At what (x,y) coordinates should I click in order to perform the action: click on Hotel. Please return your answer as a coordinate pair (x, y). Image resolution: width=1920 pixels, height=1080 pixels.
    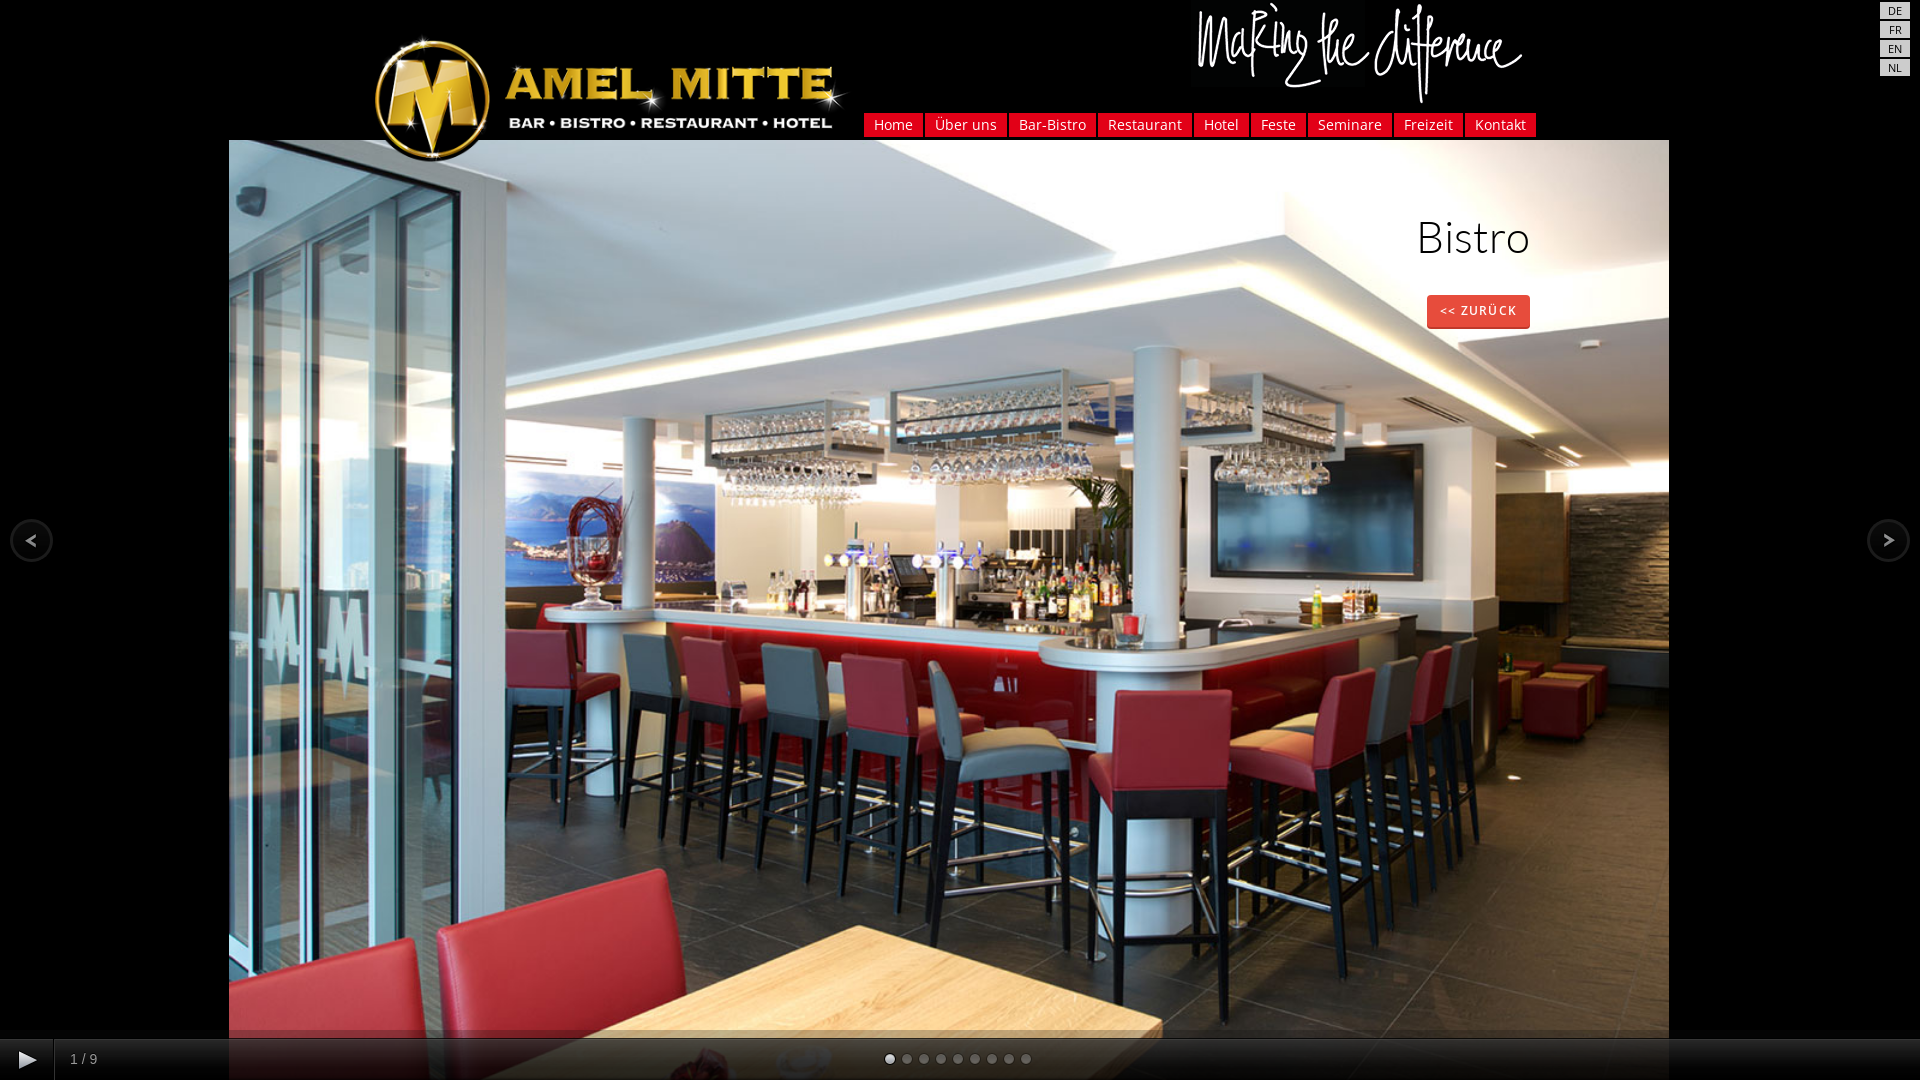
    Looking at the image, I should click on (1222, 125).